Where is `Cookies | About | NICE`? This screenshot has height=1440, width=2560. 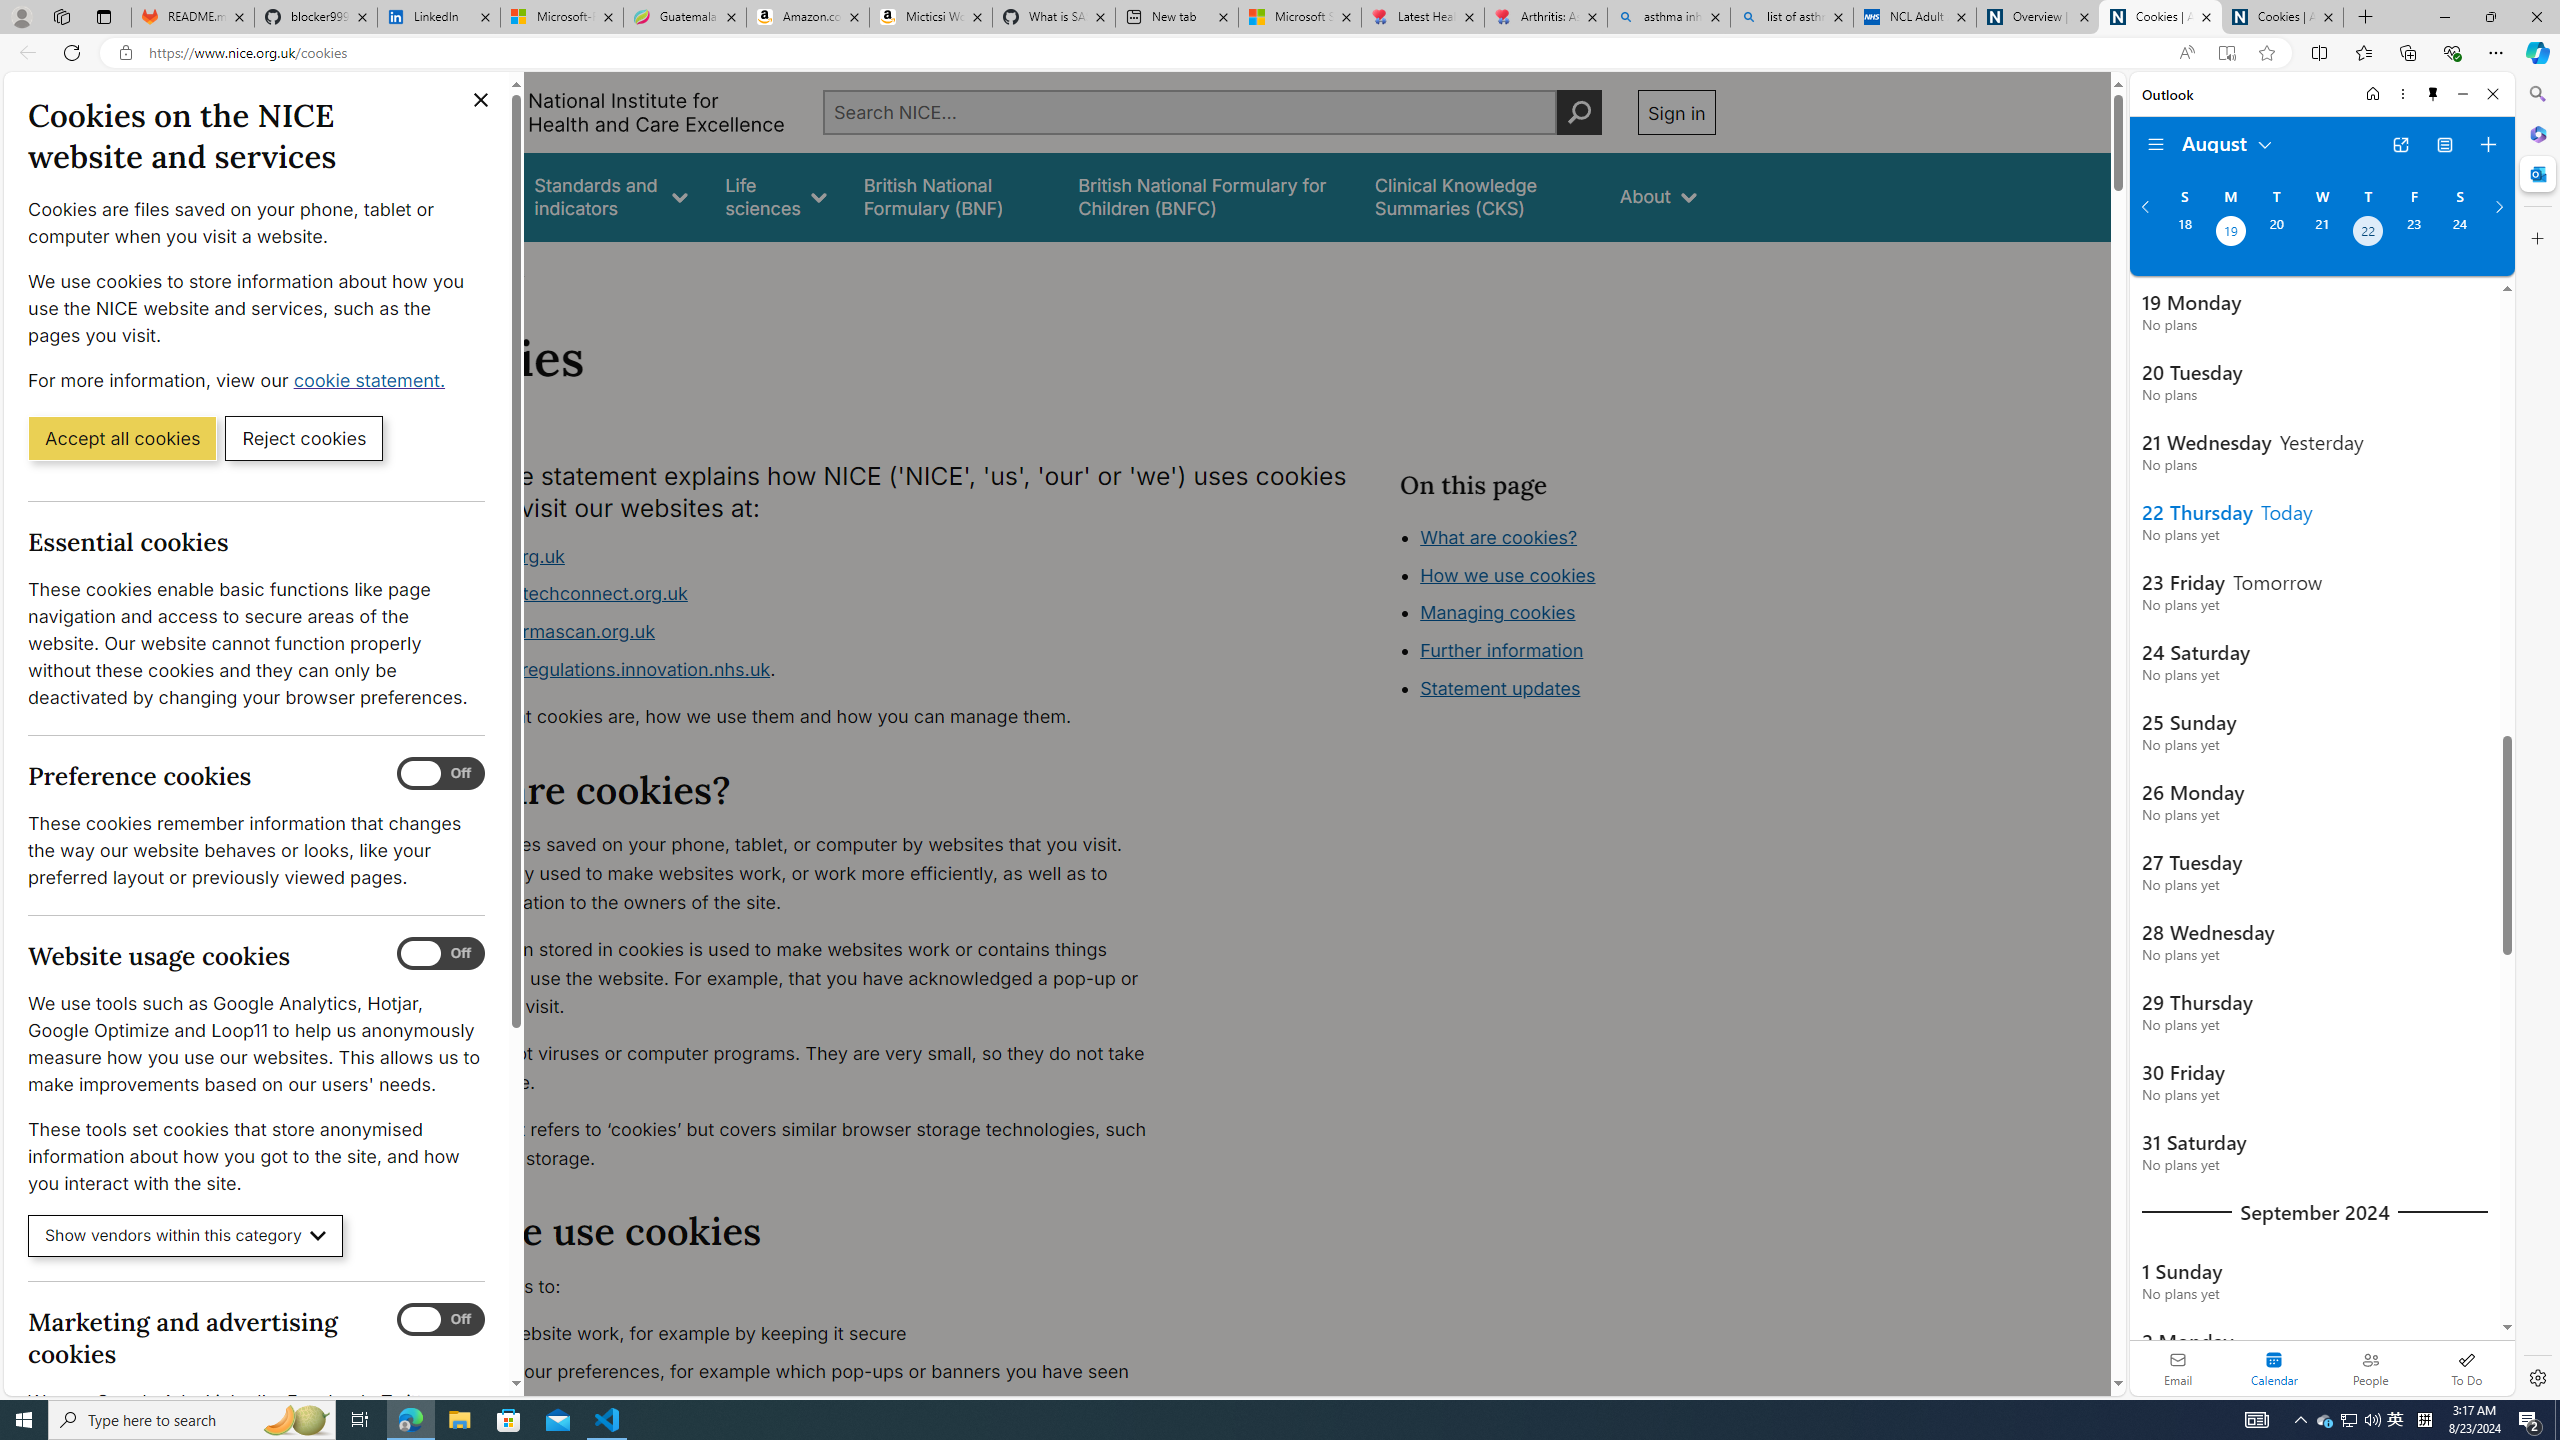
Cookies | About | NICE is located at coordinates (2282, 17).